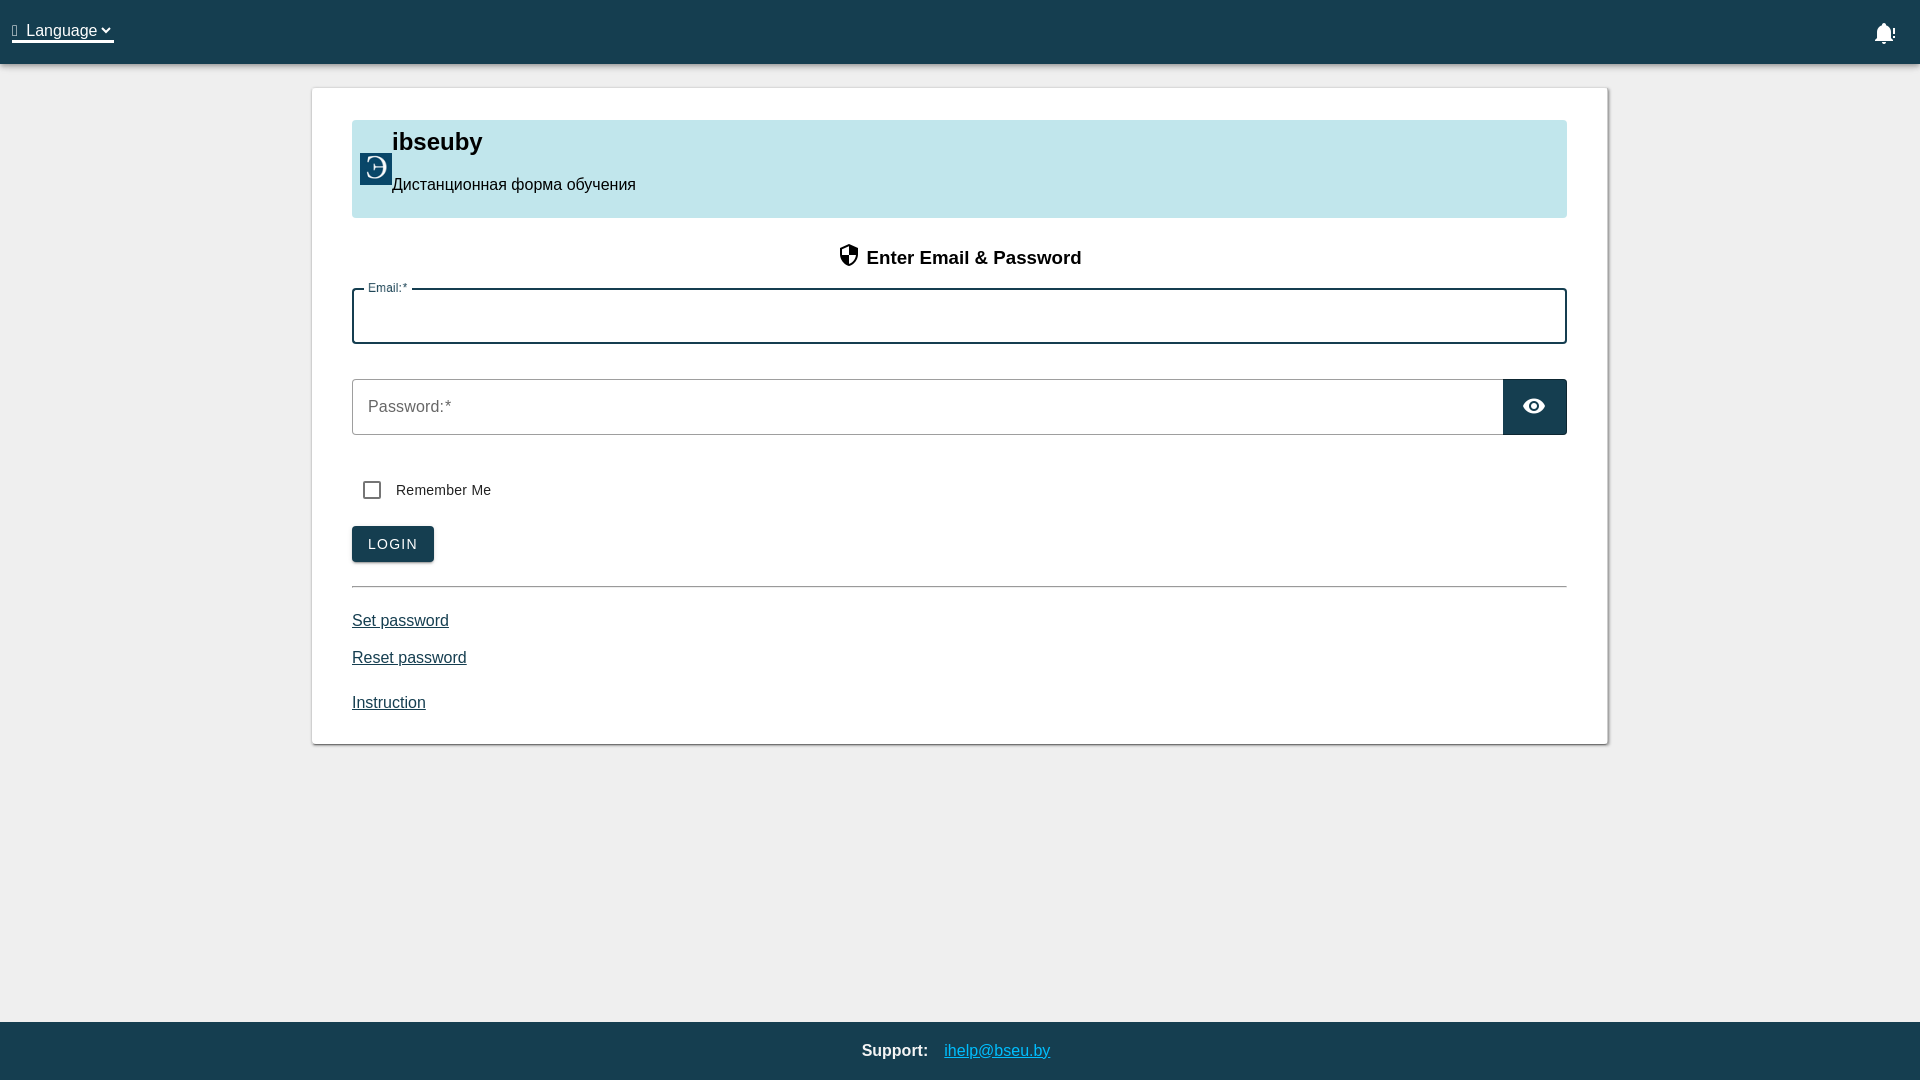 Image resolution: width=1920 pixels, height=1080 pixels. I want to click on Instruction, so click(389, 702).